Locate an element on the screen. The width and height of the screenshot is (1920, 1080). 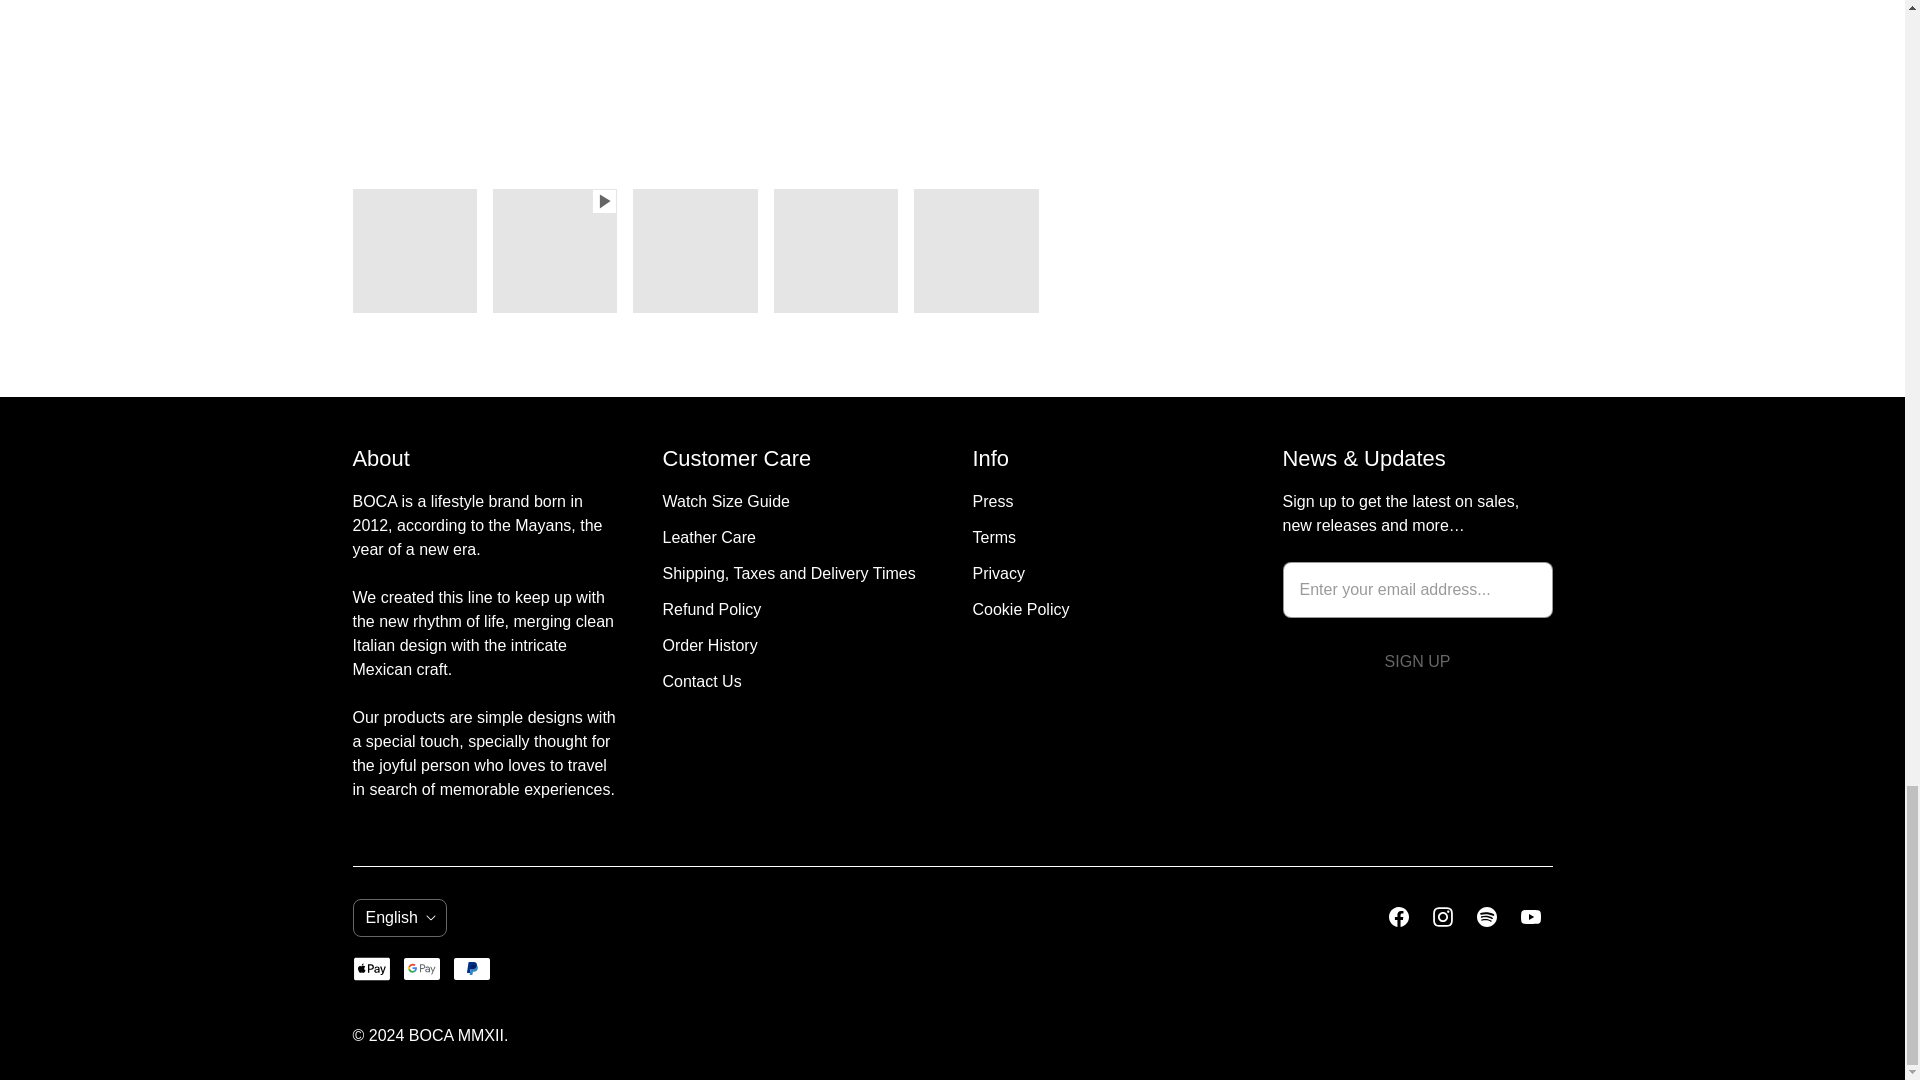
Google Pay is located at coordinates (422, 968).